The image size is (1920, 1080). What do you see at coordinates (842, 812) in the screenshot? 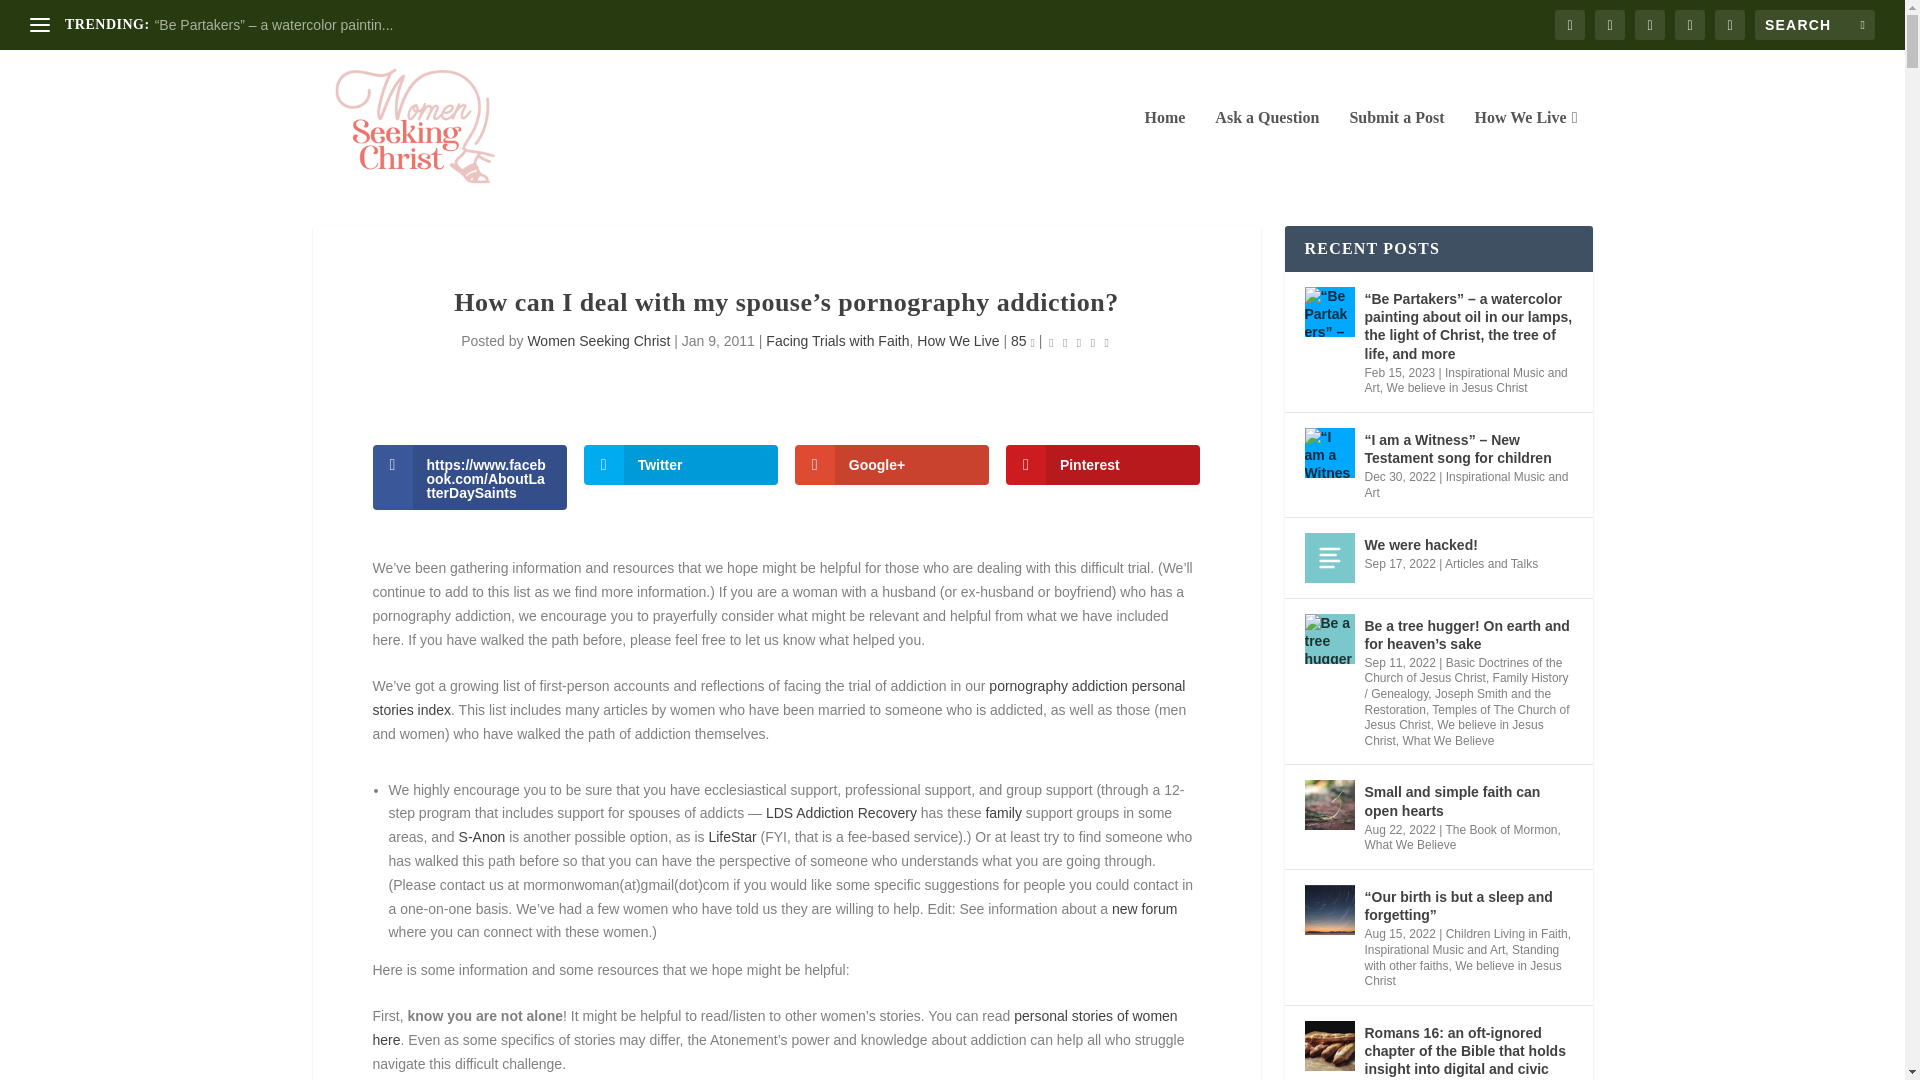
I see `LDS Addiction Recovery services` at bounding box center [842, 812].